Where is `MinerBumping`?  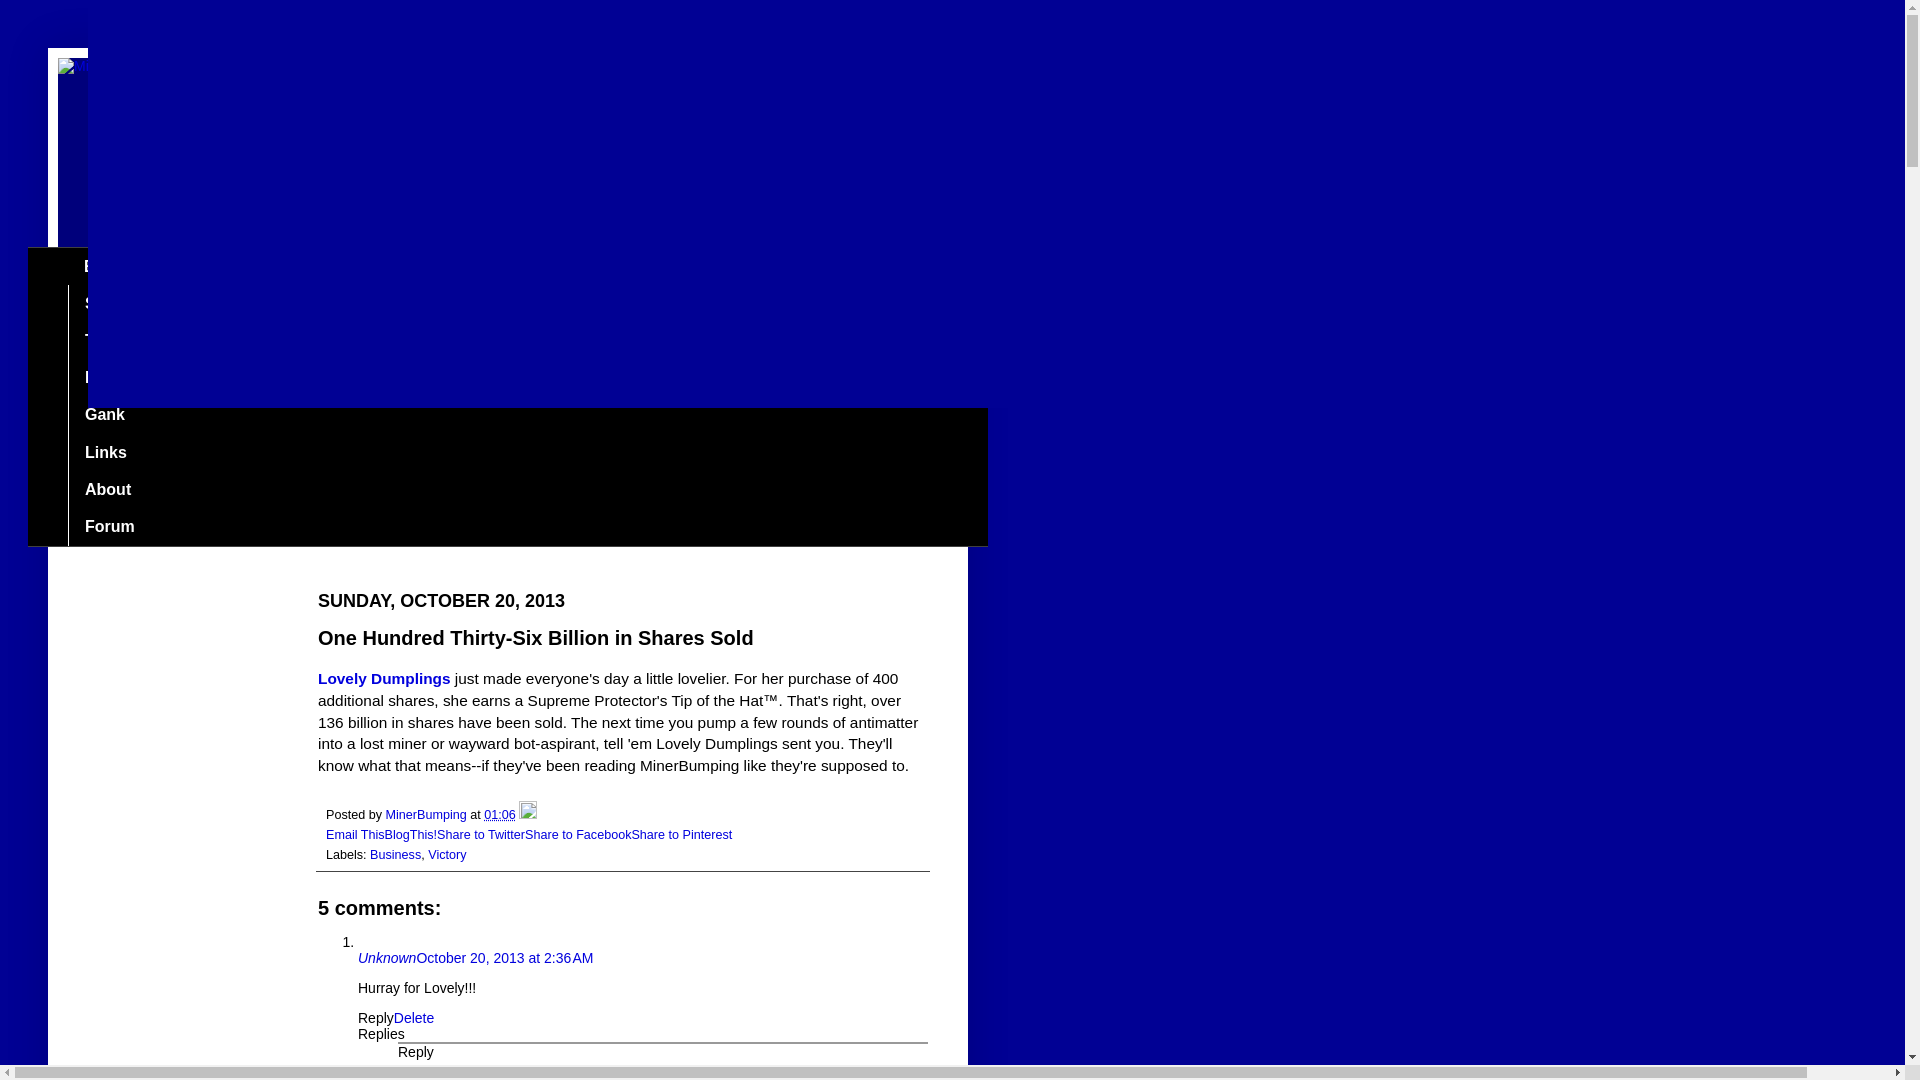
MinerBumping is located at coordinates (428, 814).